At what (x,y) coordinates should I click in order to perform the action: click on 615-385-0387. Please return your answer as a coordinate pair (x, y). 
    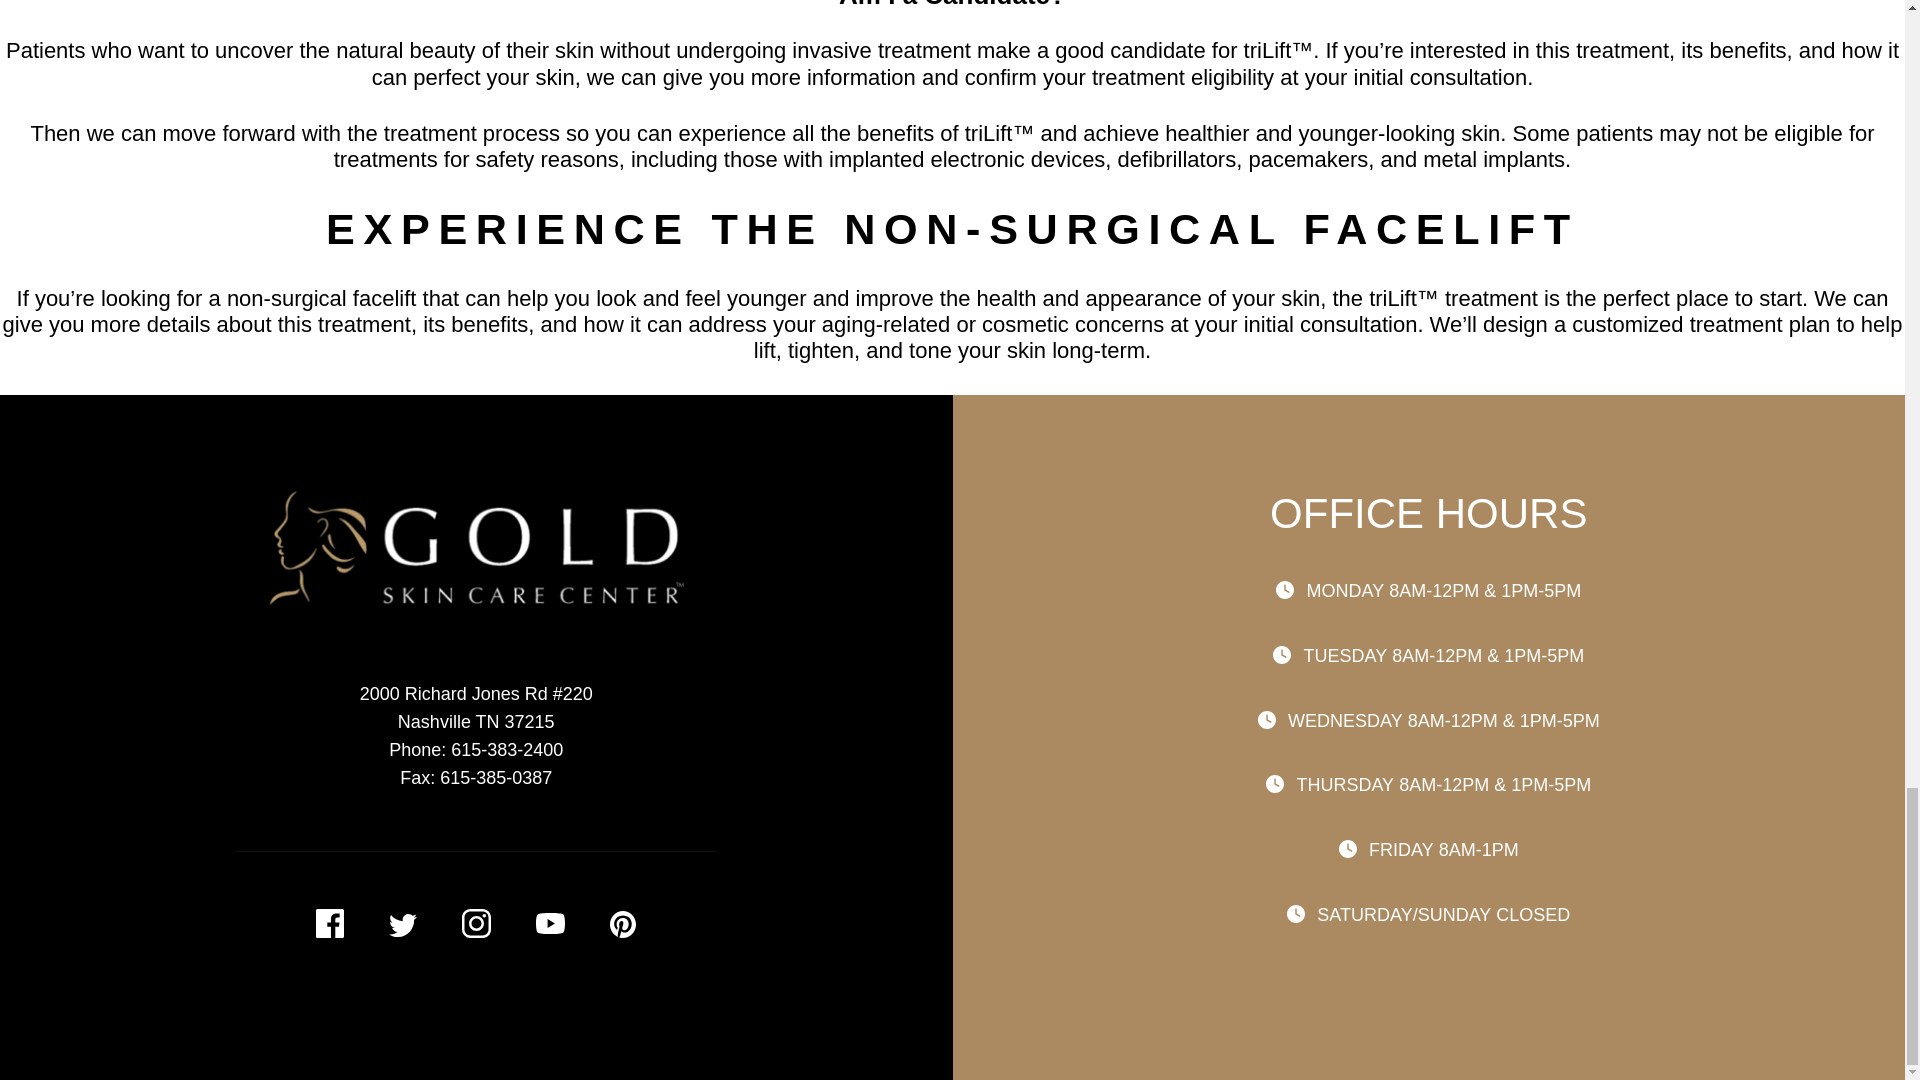
    Looking at the image, I should click on (496, 778).